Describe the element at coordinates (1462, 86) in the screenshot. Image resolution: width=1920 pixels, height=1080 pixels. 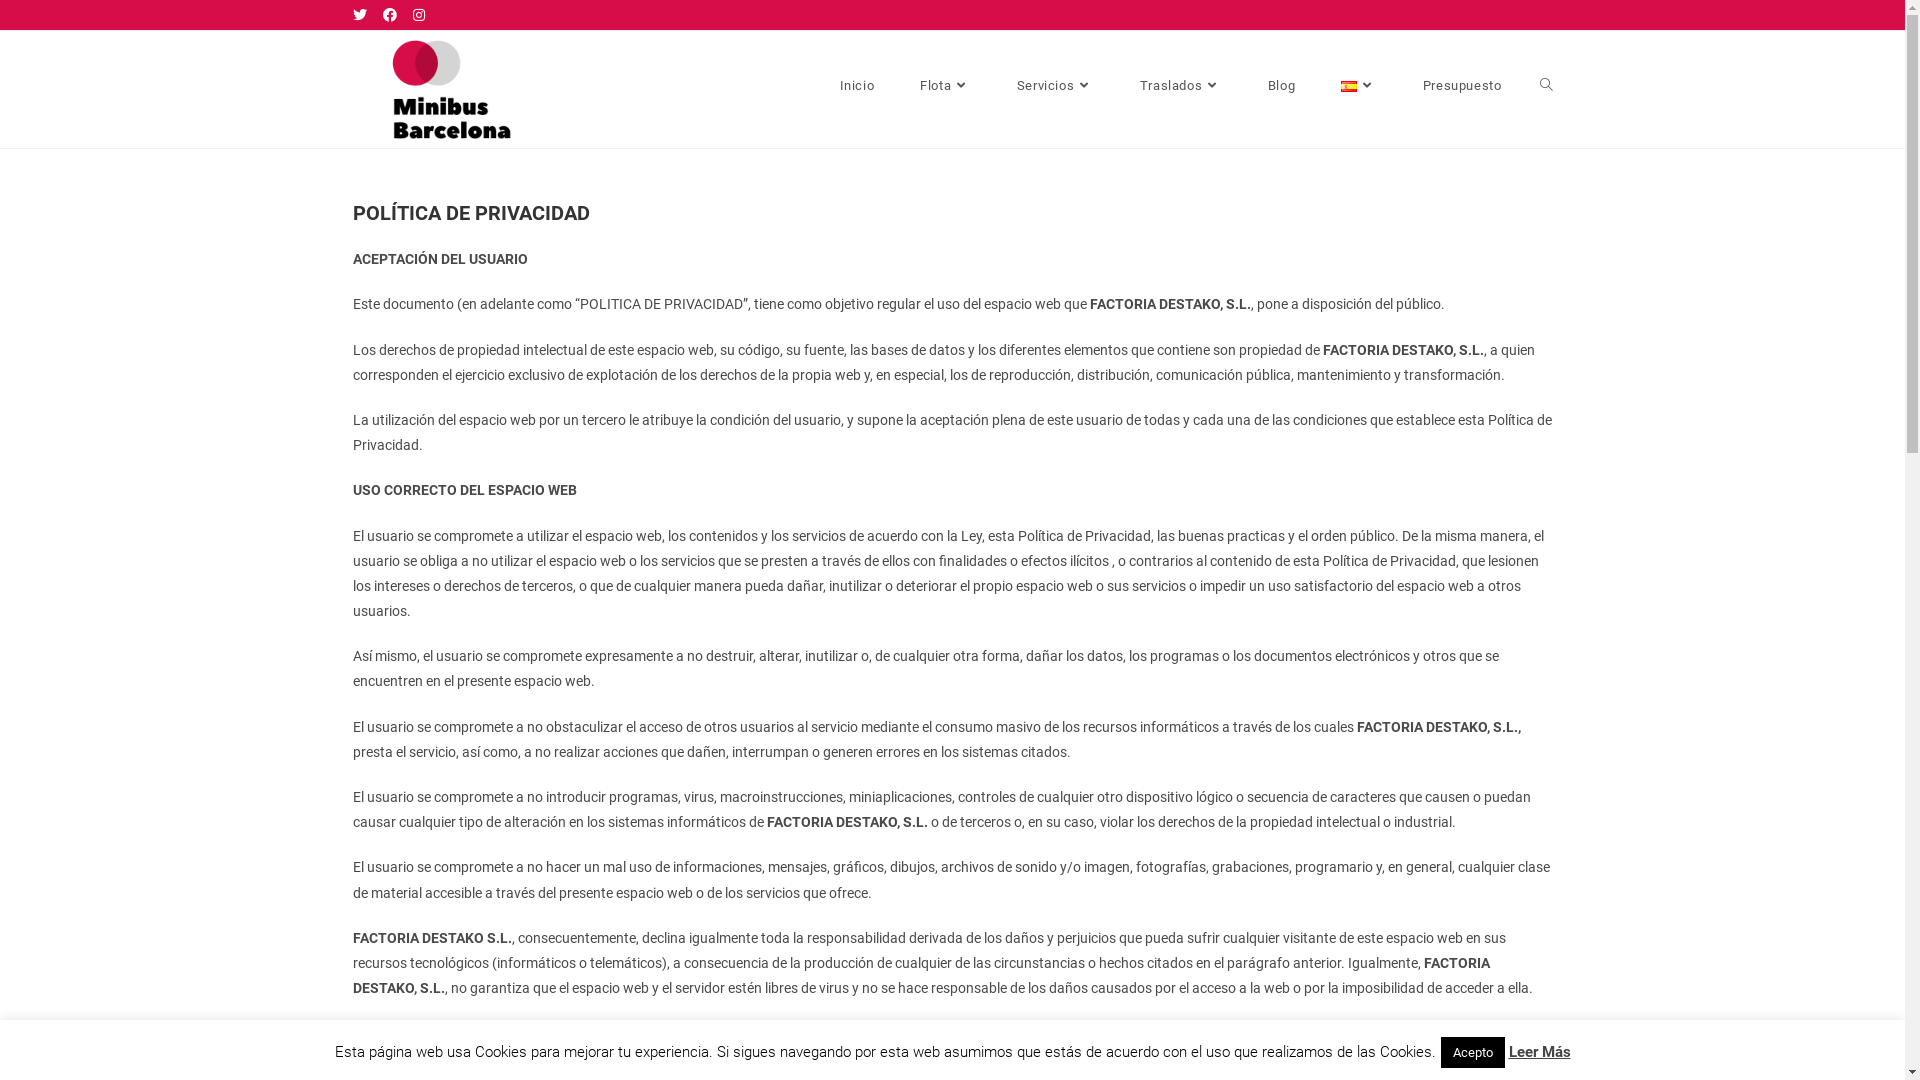
I see `Presupuesto` at that location.